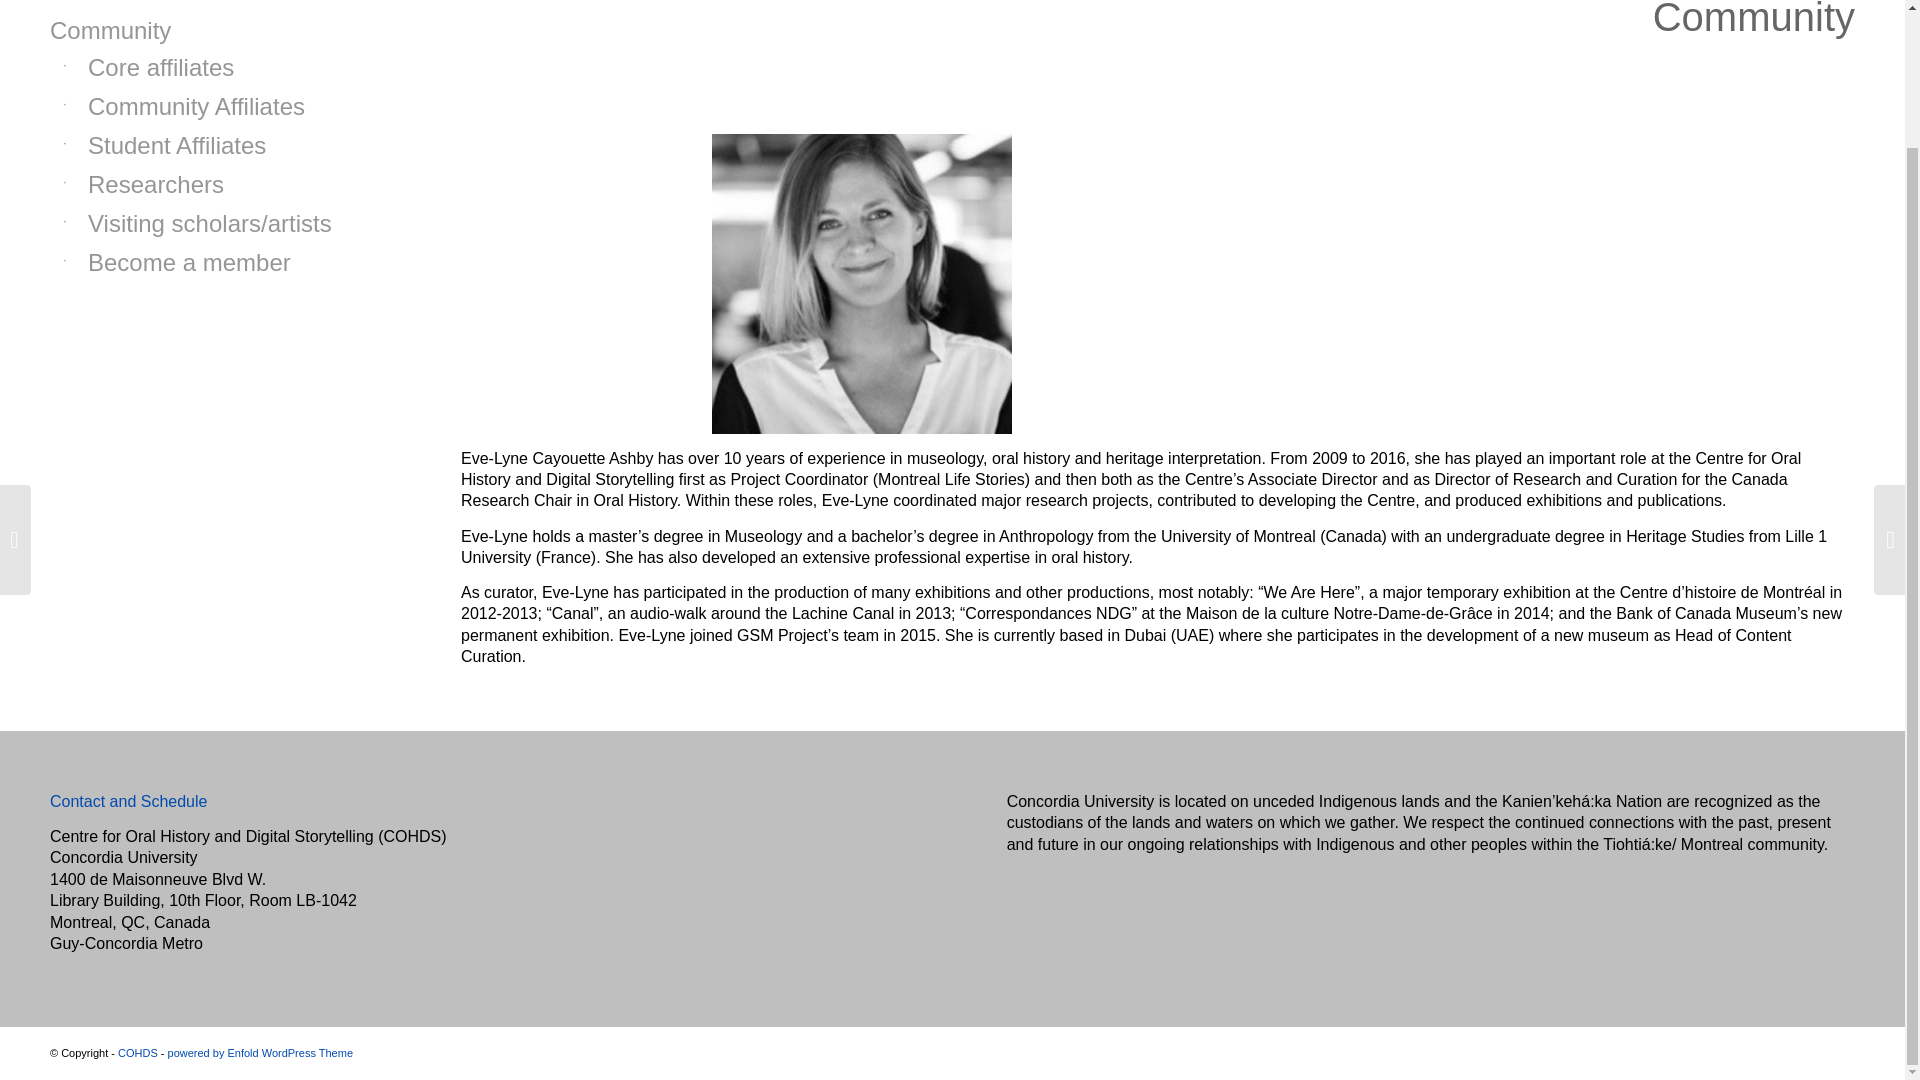 The height and width of the screenshot is (1080, 1920). What do you see at coordinates (219, 186) in the screenshot?
I see `Researchers` at bounding box center [219, 186].